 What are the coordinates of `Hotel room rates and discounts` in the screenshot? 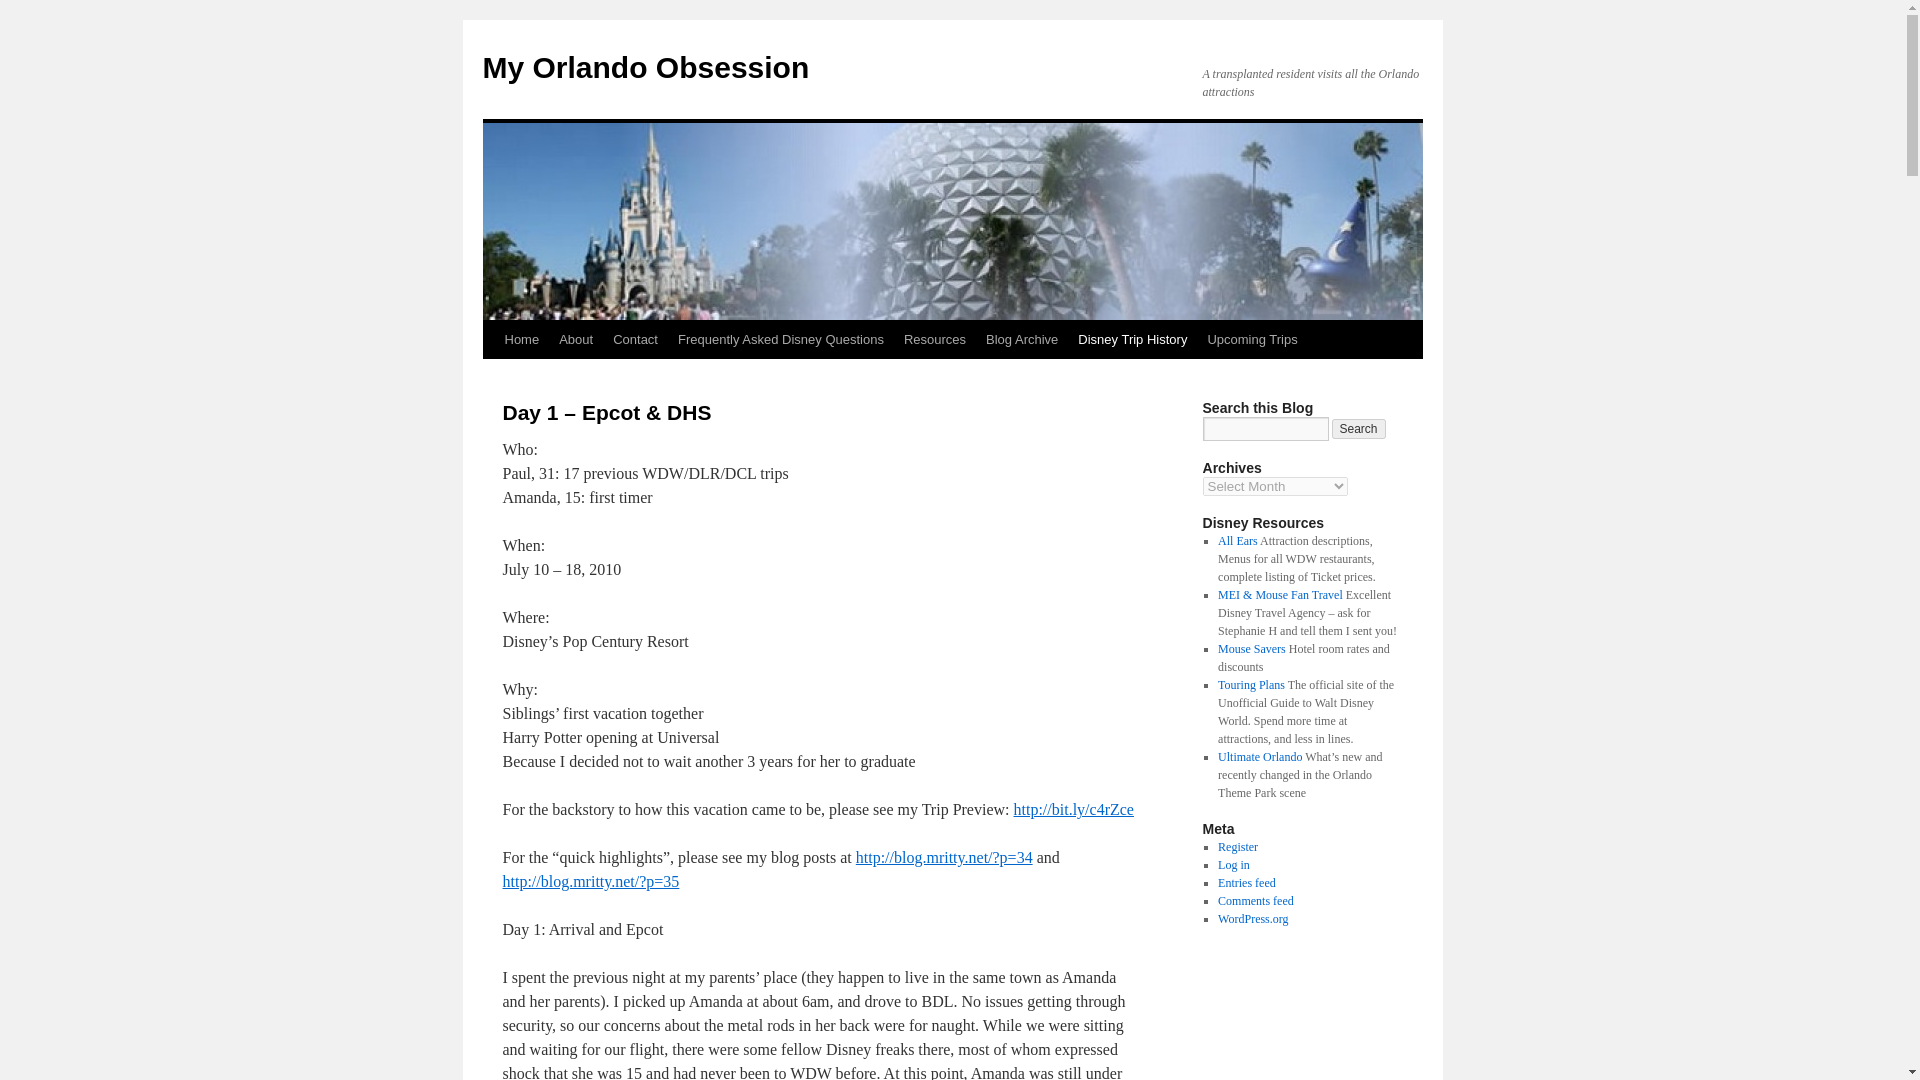 It's located at (1252, 648).